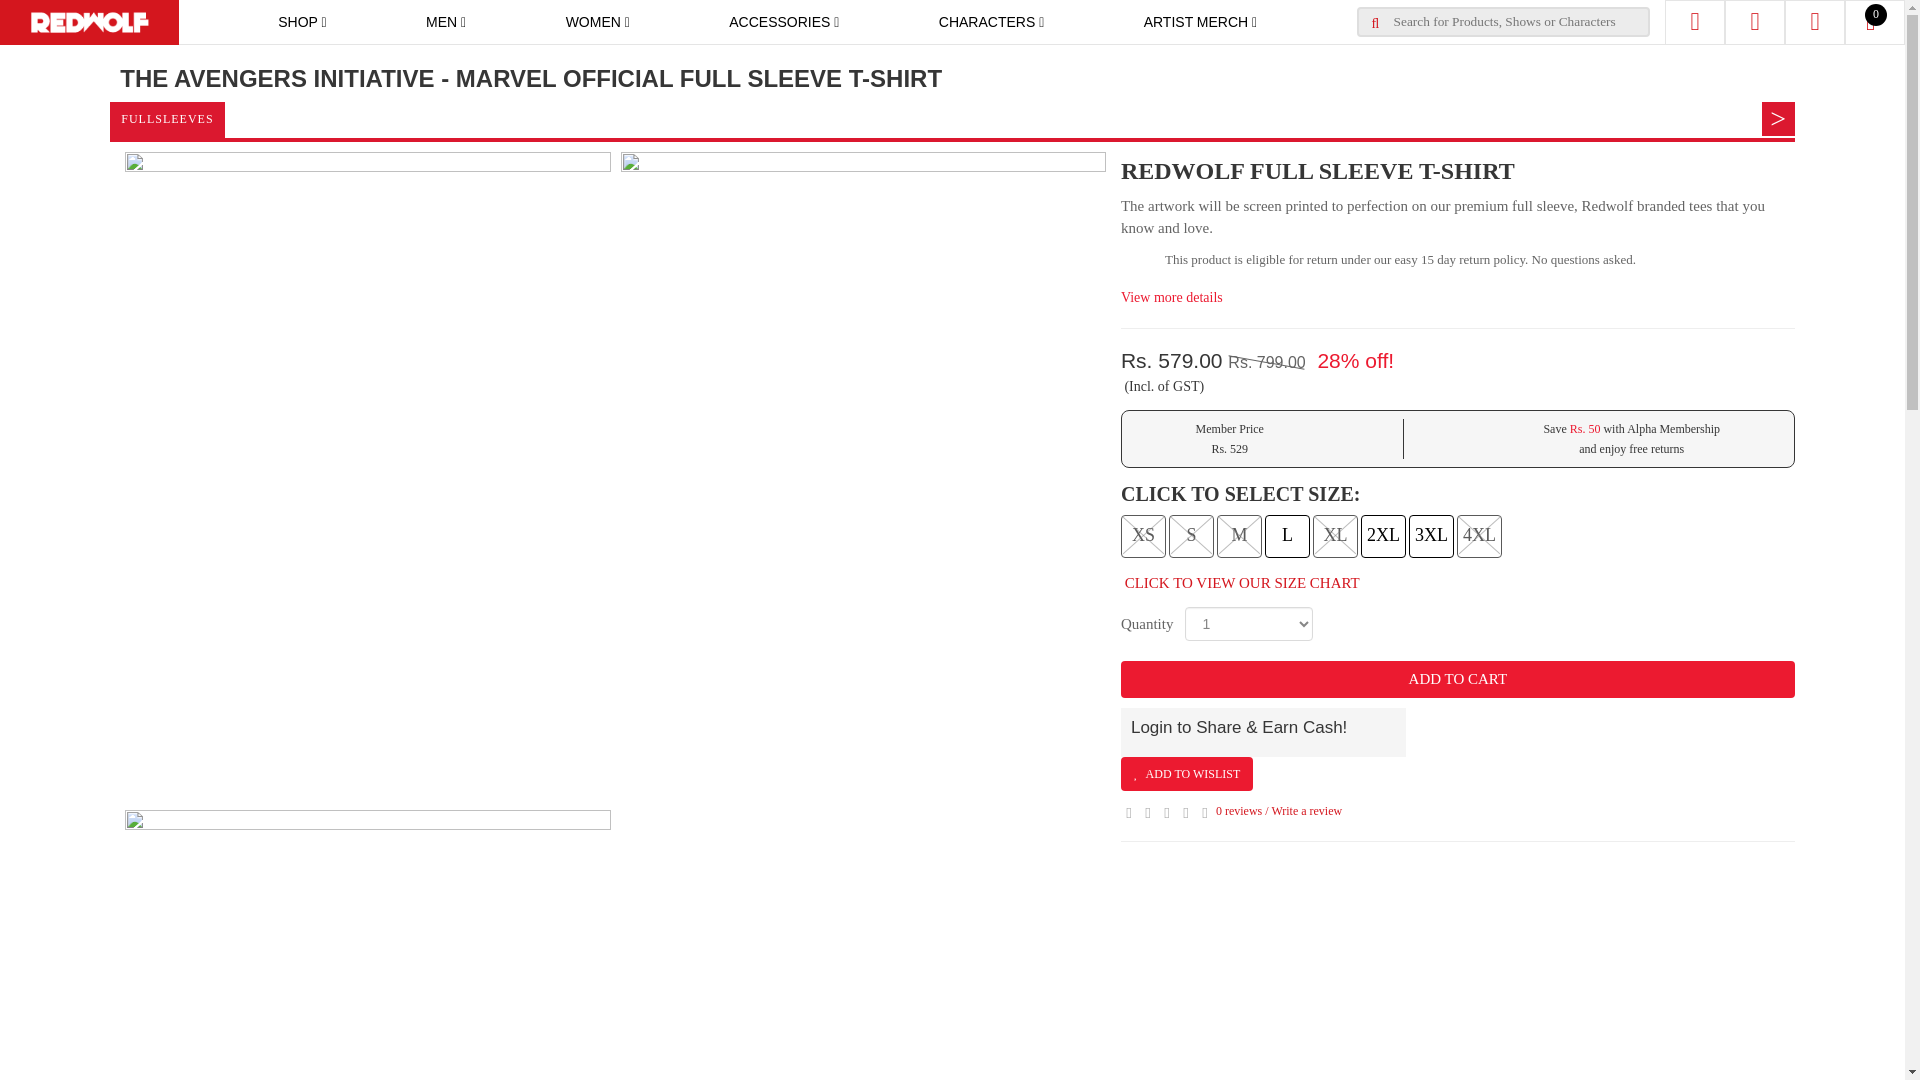  What do you see at coordinates (1428, 534) in the screenshot?
I see `323596` at bounding box center [1428, 534].